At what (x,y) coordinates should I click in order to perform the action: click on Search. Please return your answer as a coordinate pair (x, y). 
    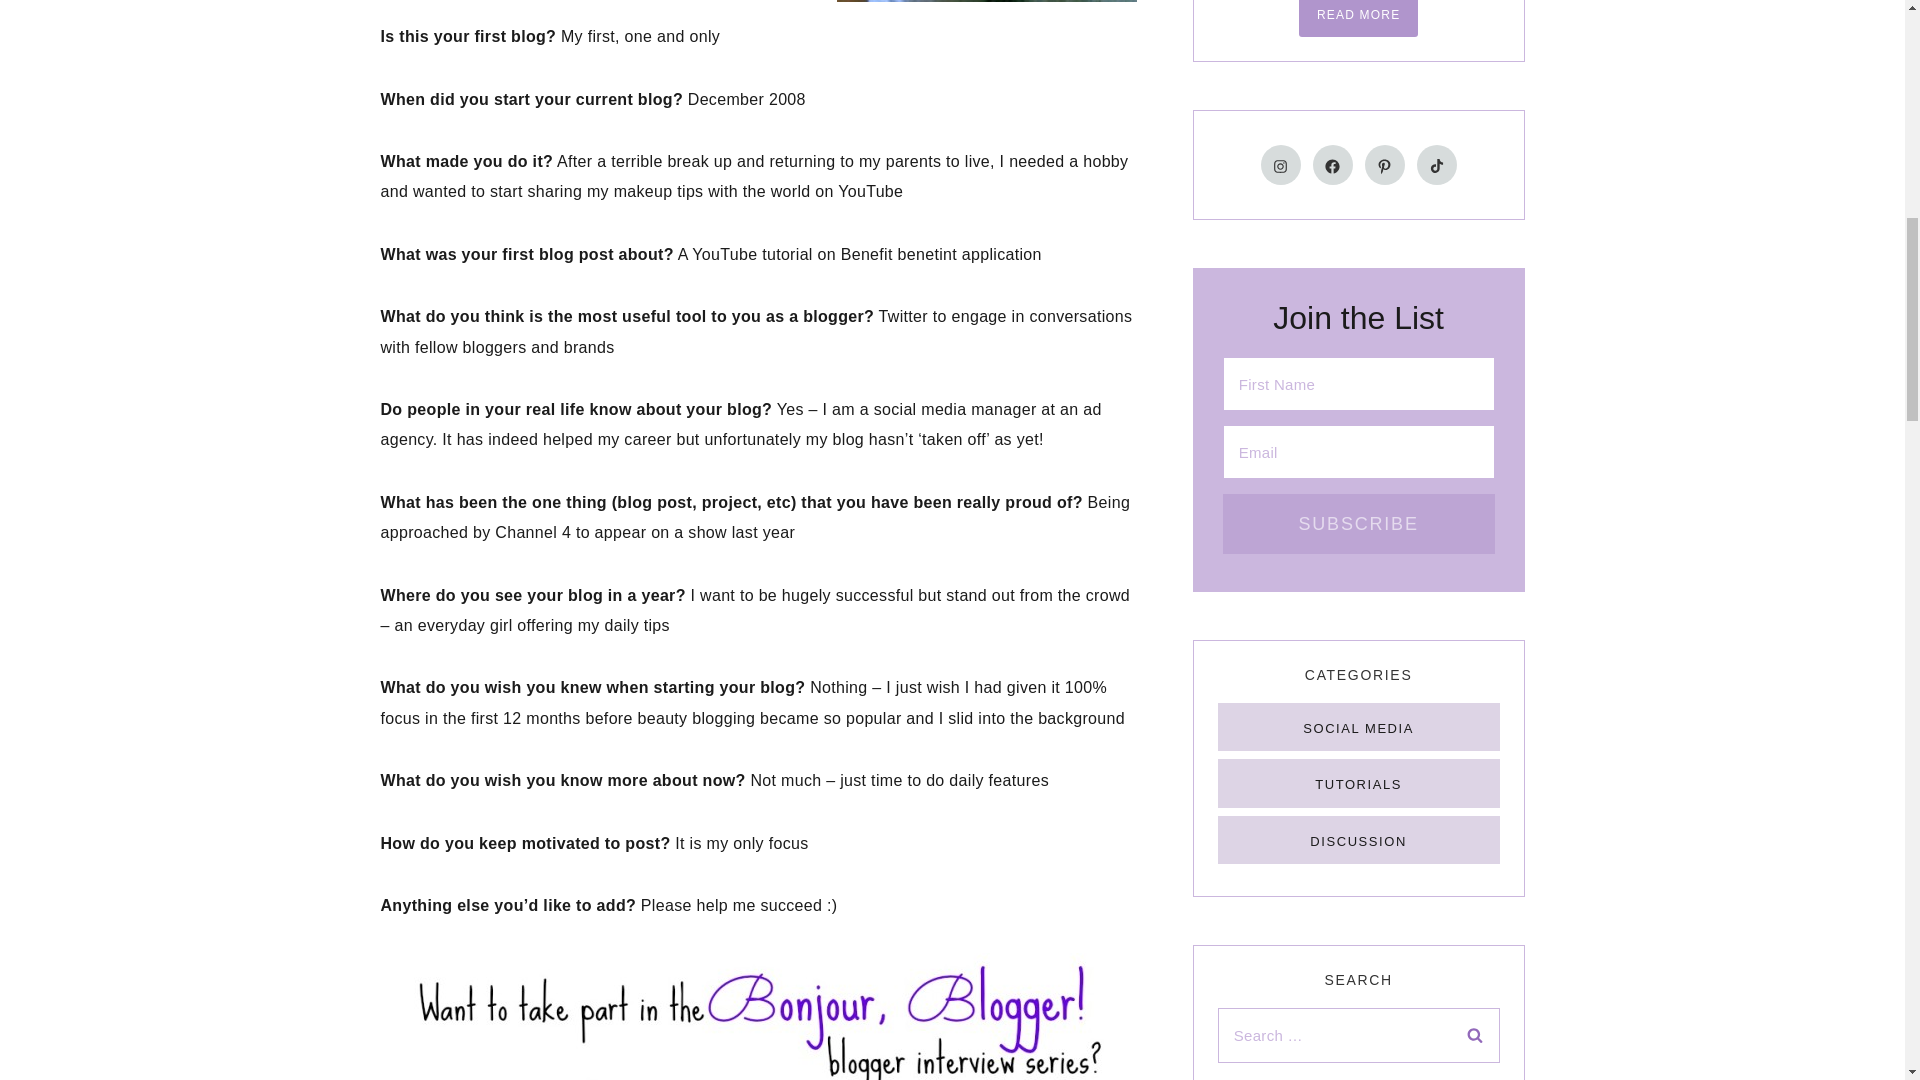
    Looking at the image, I should click on (1474, 1034).